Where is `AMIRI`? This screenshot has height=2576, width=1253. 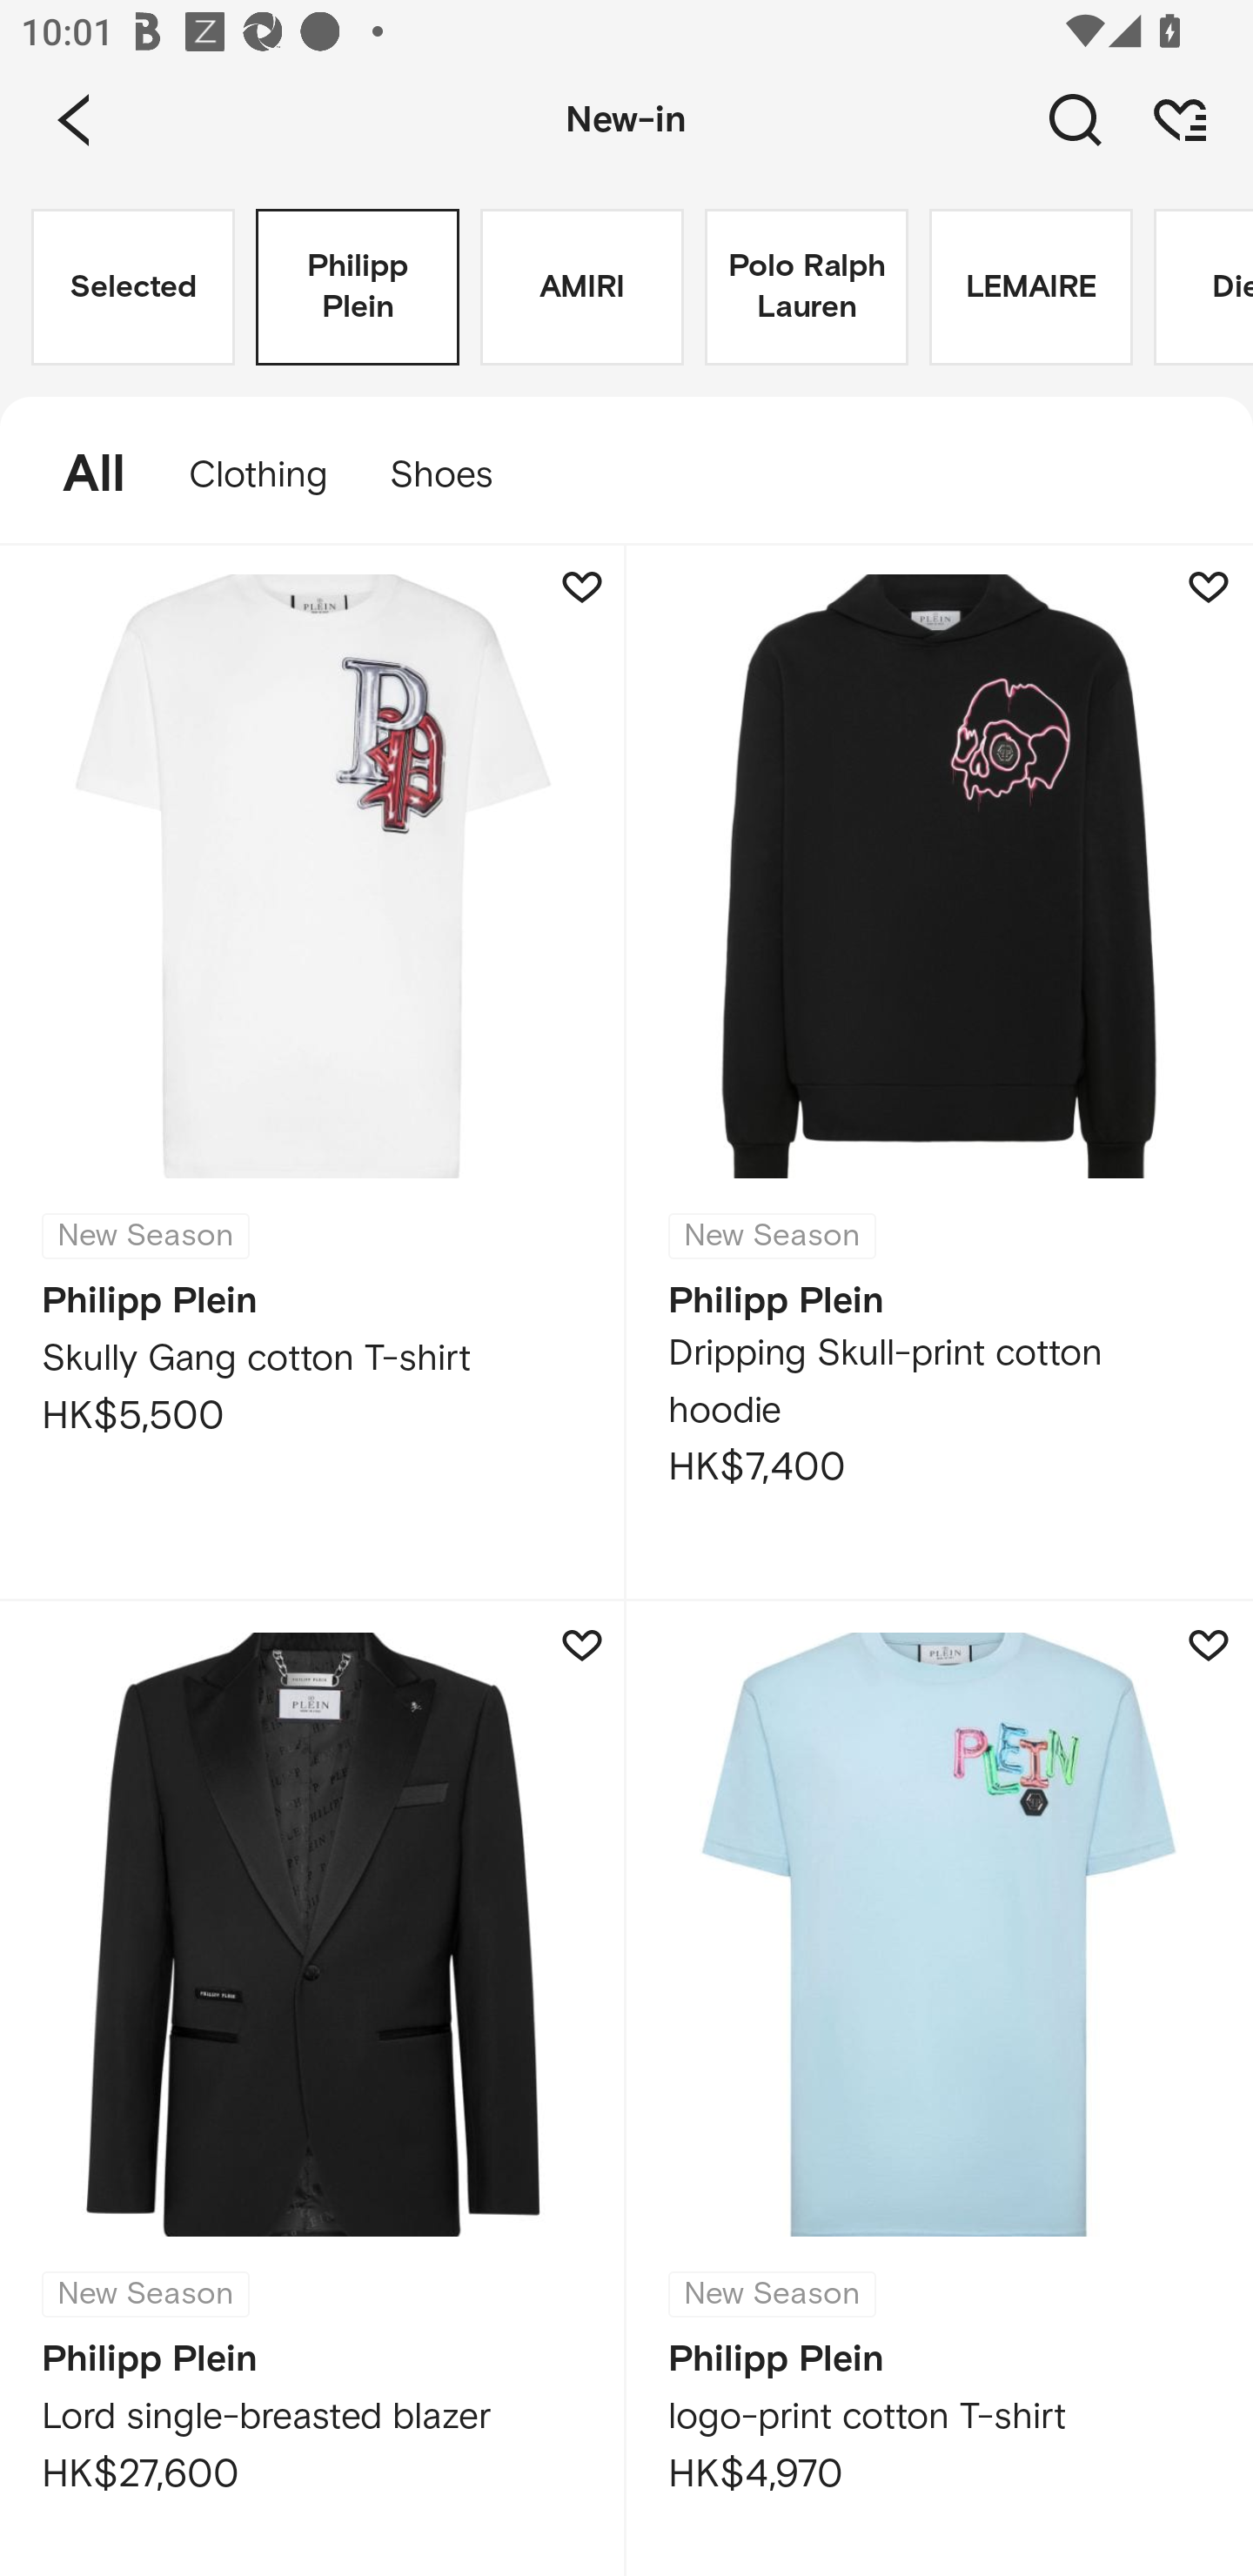
AMIRI is located at coordinates (581, 287).